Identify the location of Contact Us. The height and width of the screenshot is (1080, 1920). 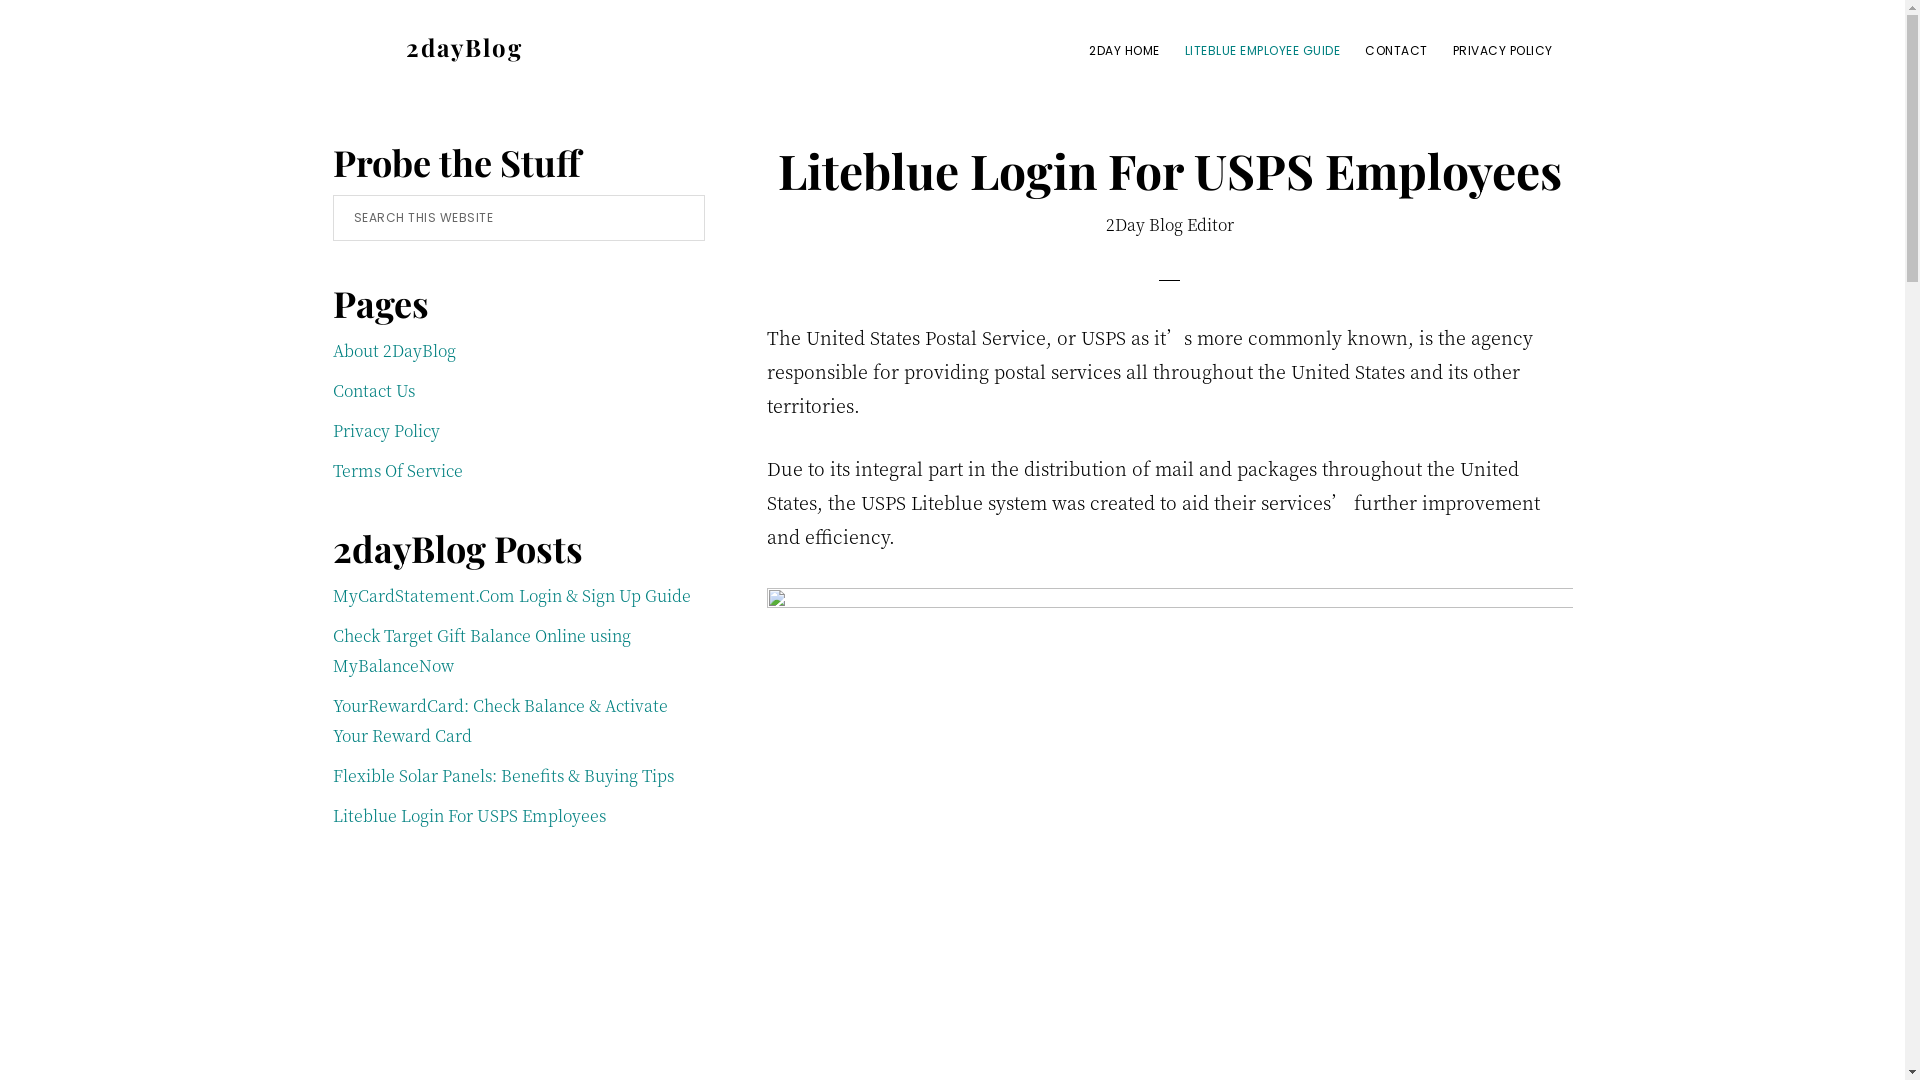
(373, 390).